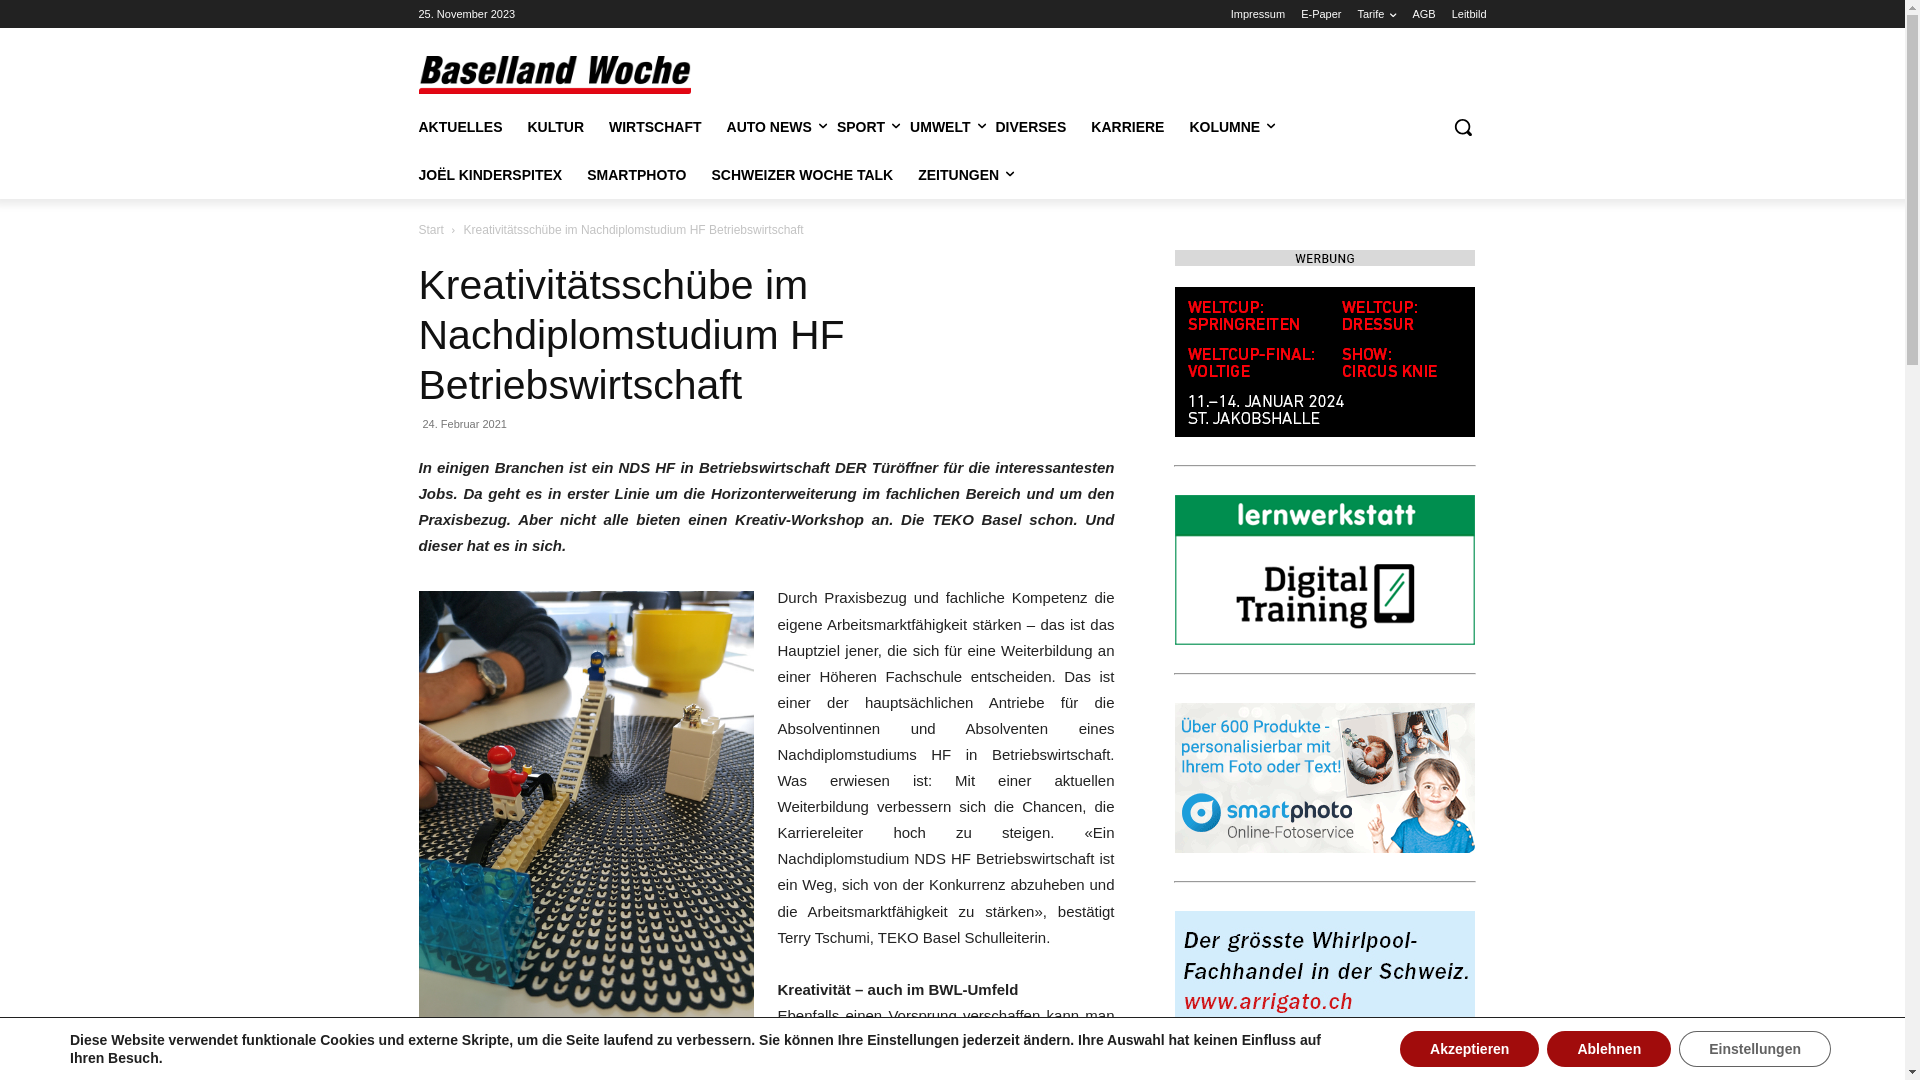 The width and height of the screenshot is (1920, 1080). What do you see at coordinates (430, 230) in the screenshot?
I see `Start` at bounding box center [430, 230].